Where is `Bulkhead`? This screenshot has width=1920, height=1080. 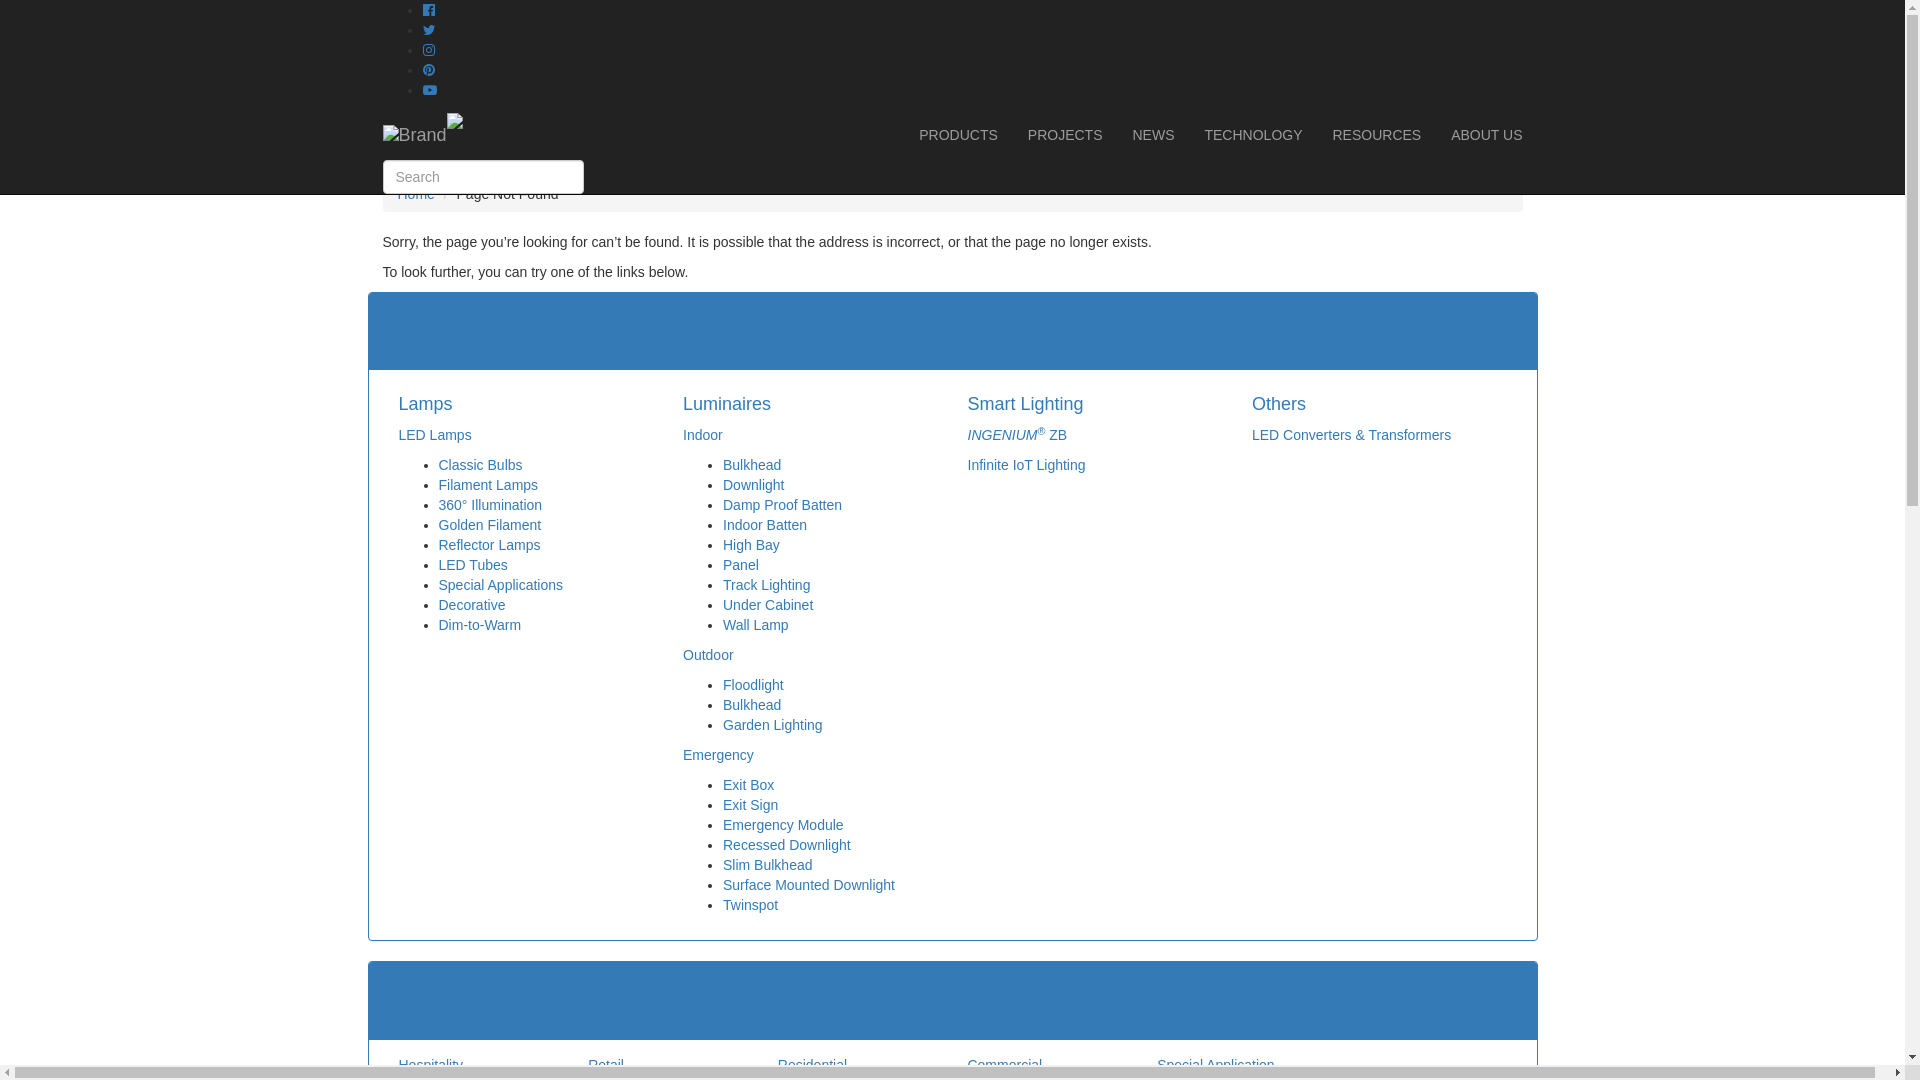 Bulkhead is located at coordinates (752, 465).